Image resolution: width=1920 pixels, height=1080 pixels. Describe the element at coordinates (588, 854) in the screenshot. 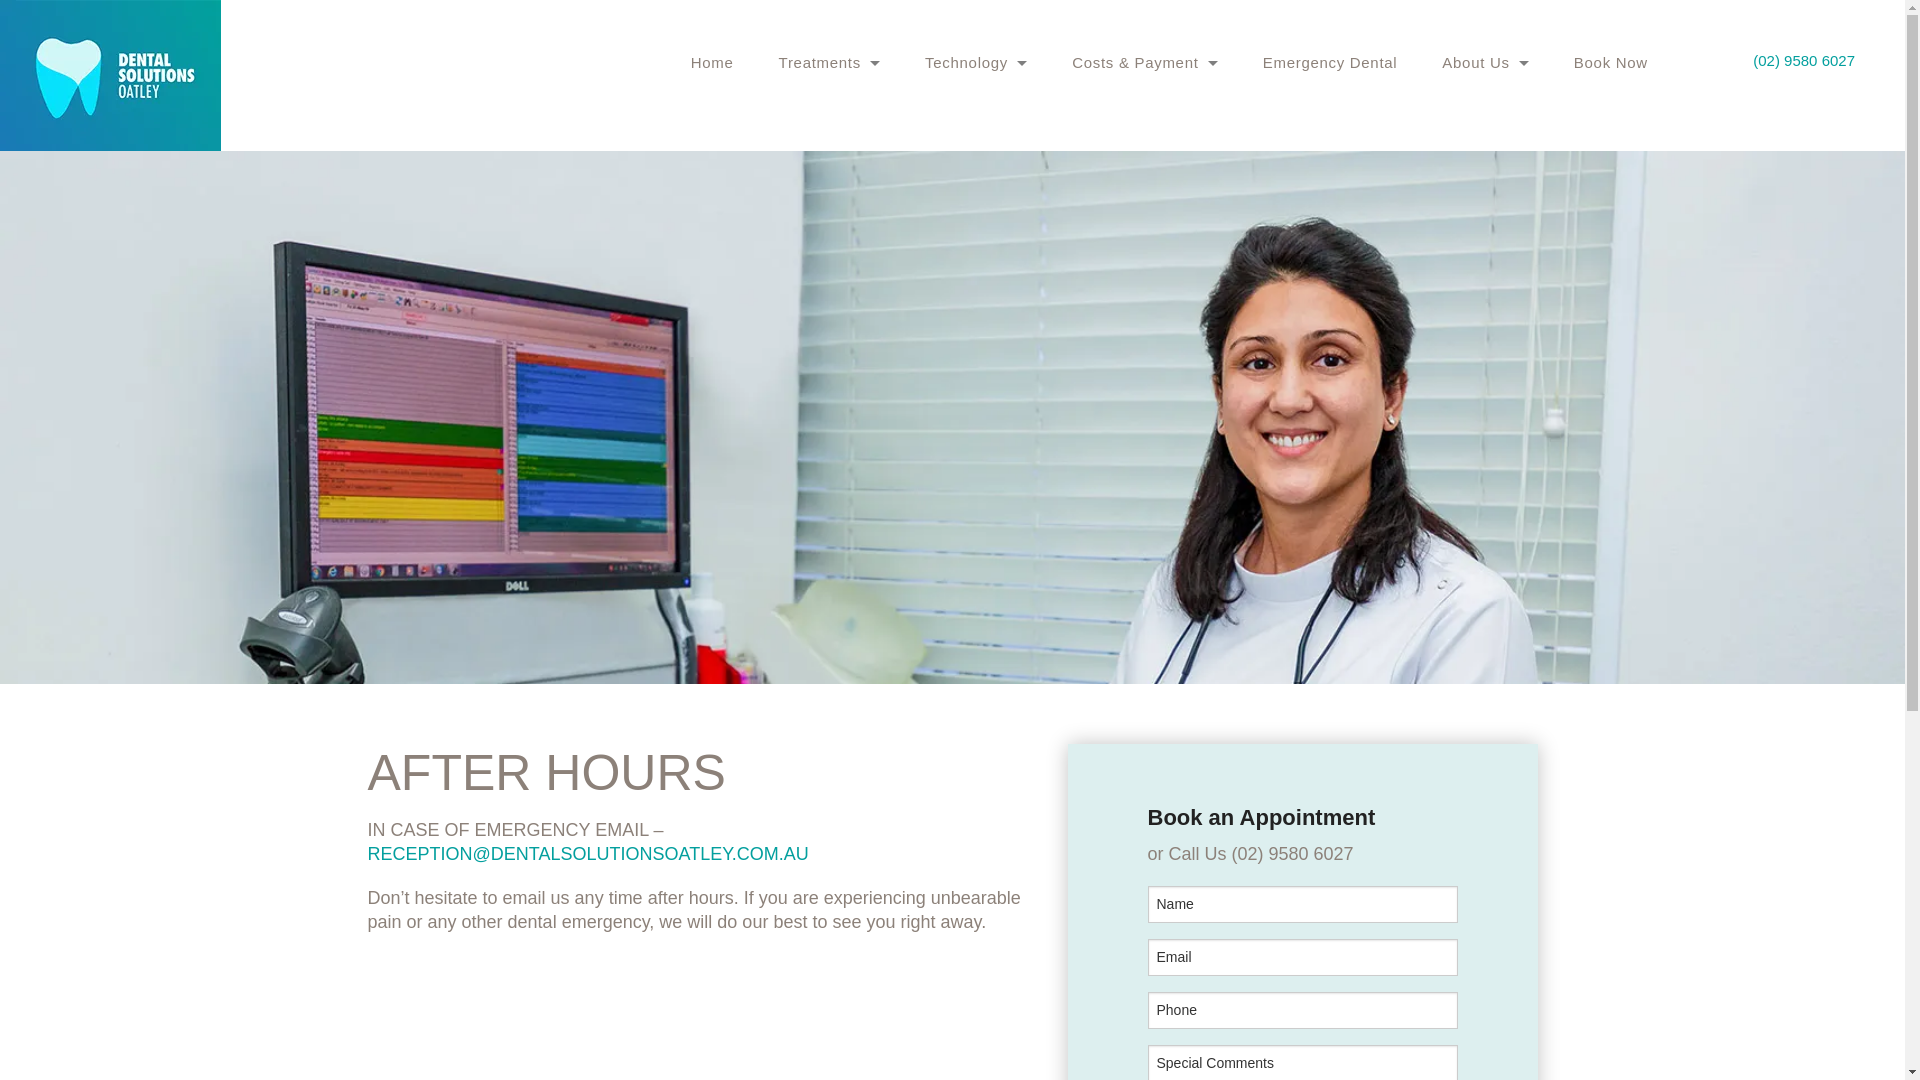

I see `RECEPTION@DENTALSOLUTIONSOATLEY.COM.AU` at that location.